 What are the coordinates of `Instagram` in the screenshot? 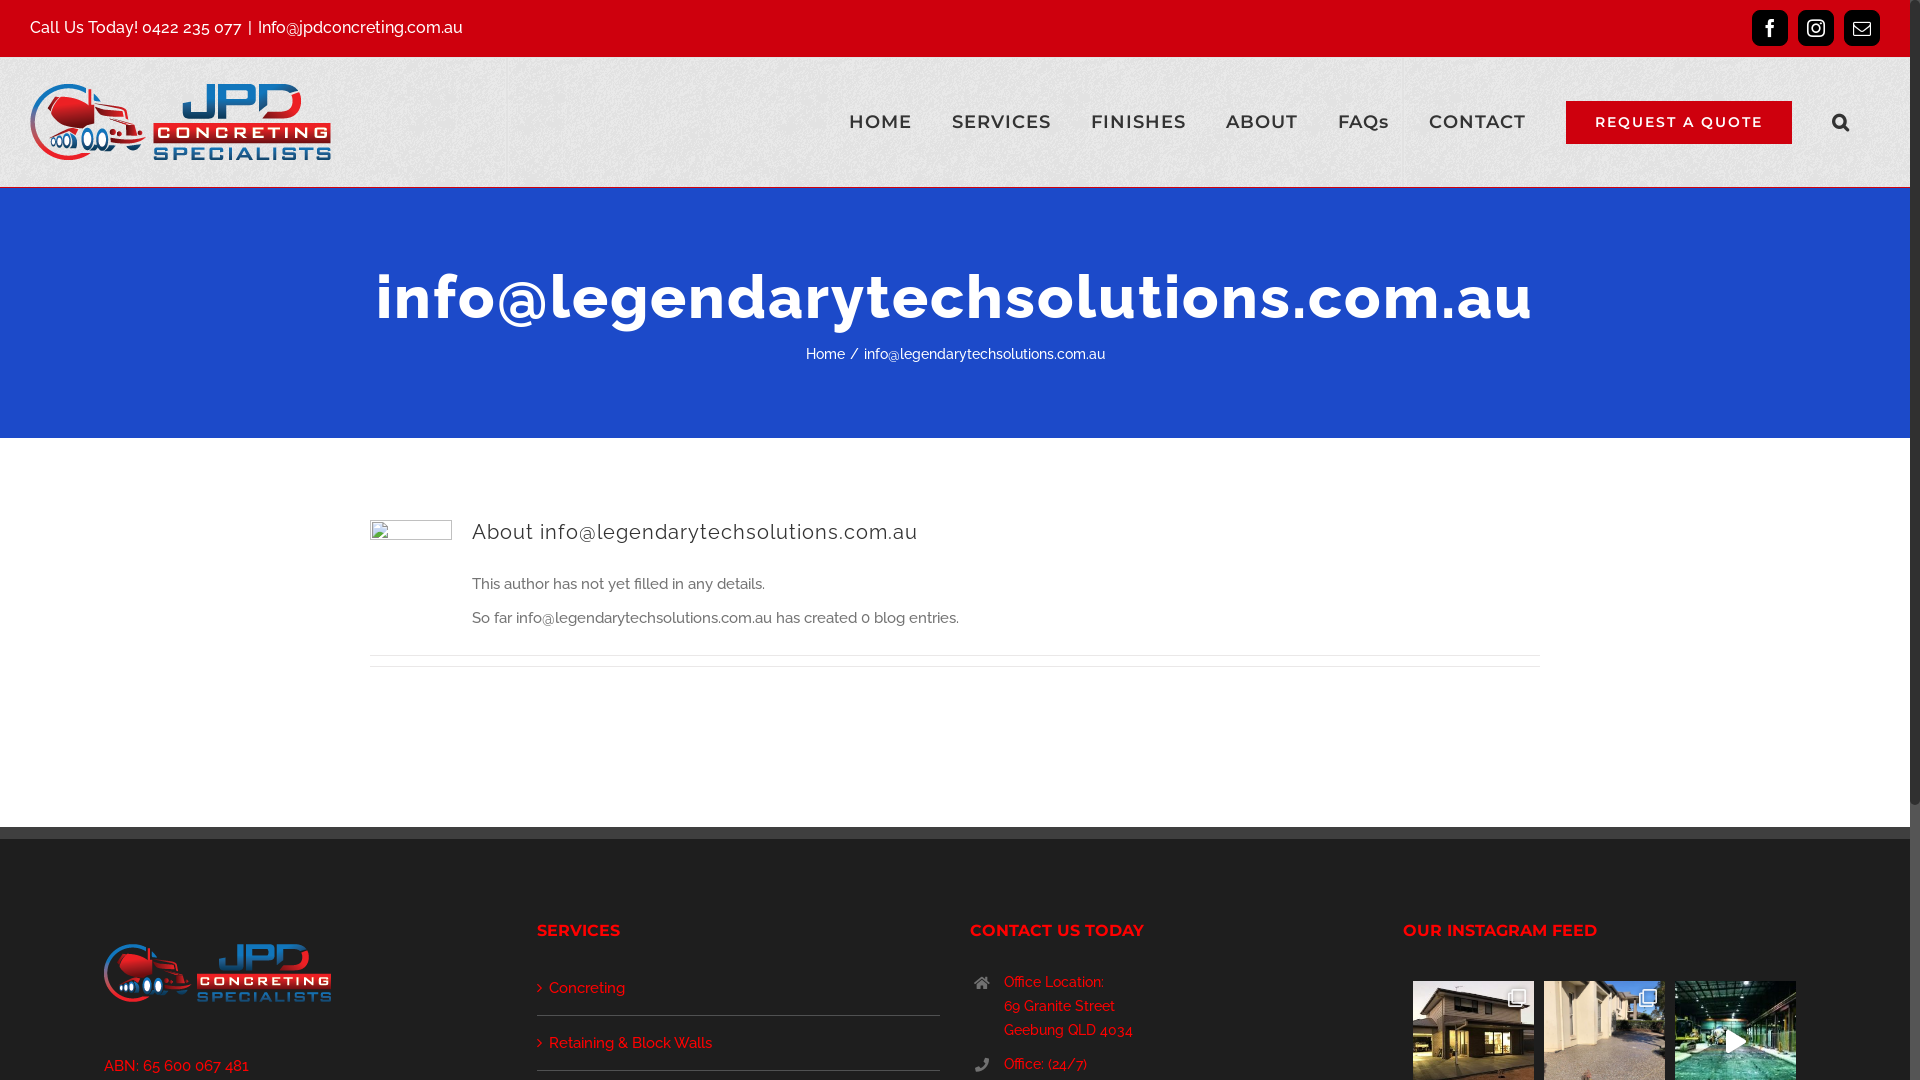 It's located at (1816, 28).